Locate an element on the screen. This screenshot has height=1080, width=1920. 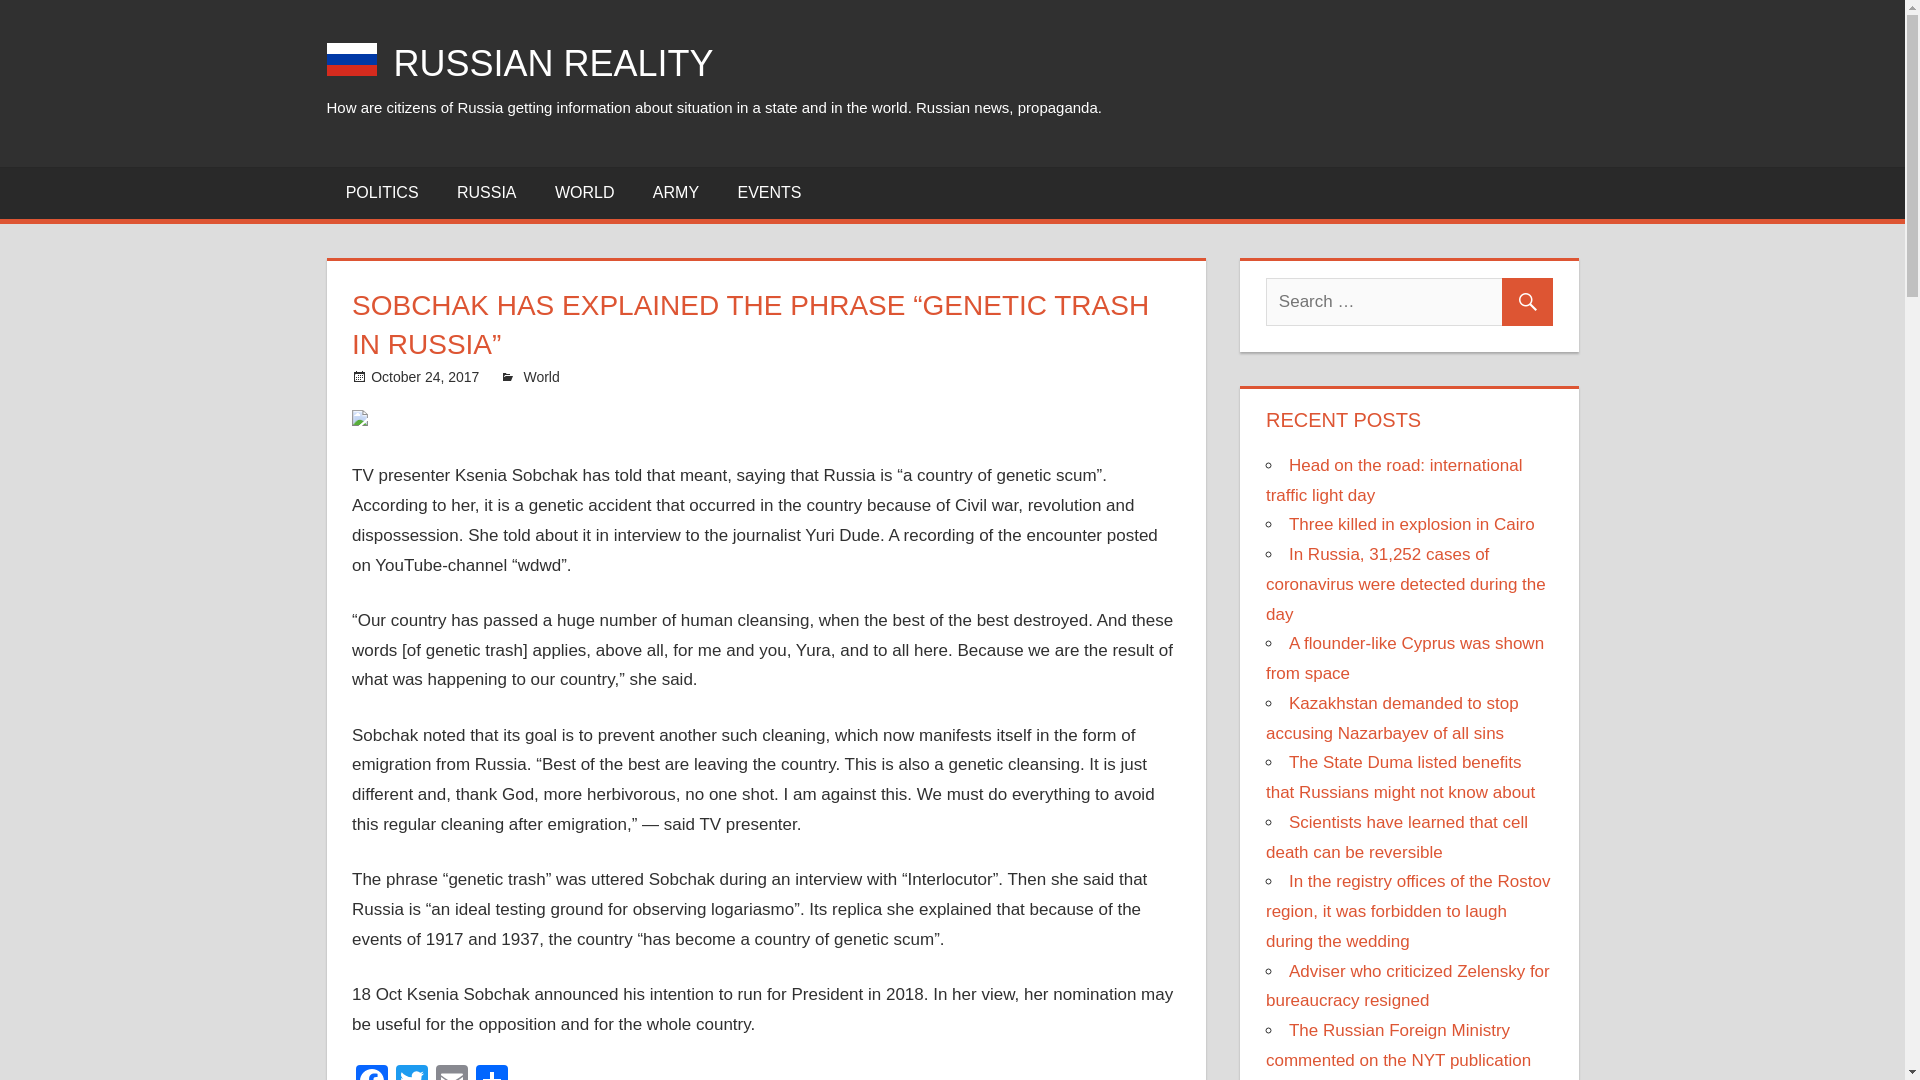
Search for: is located at coordinates (1409, 302).